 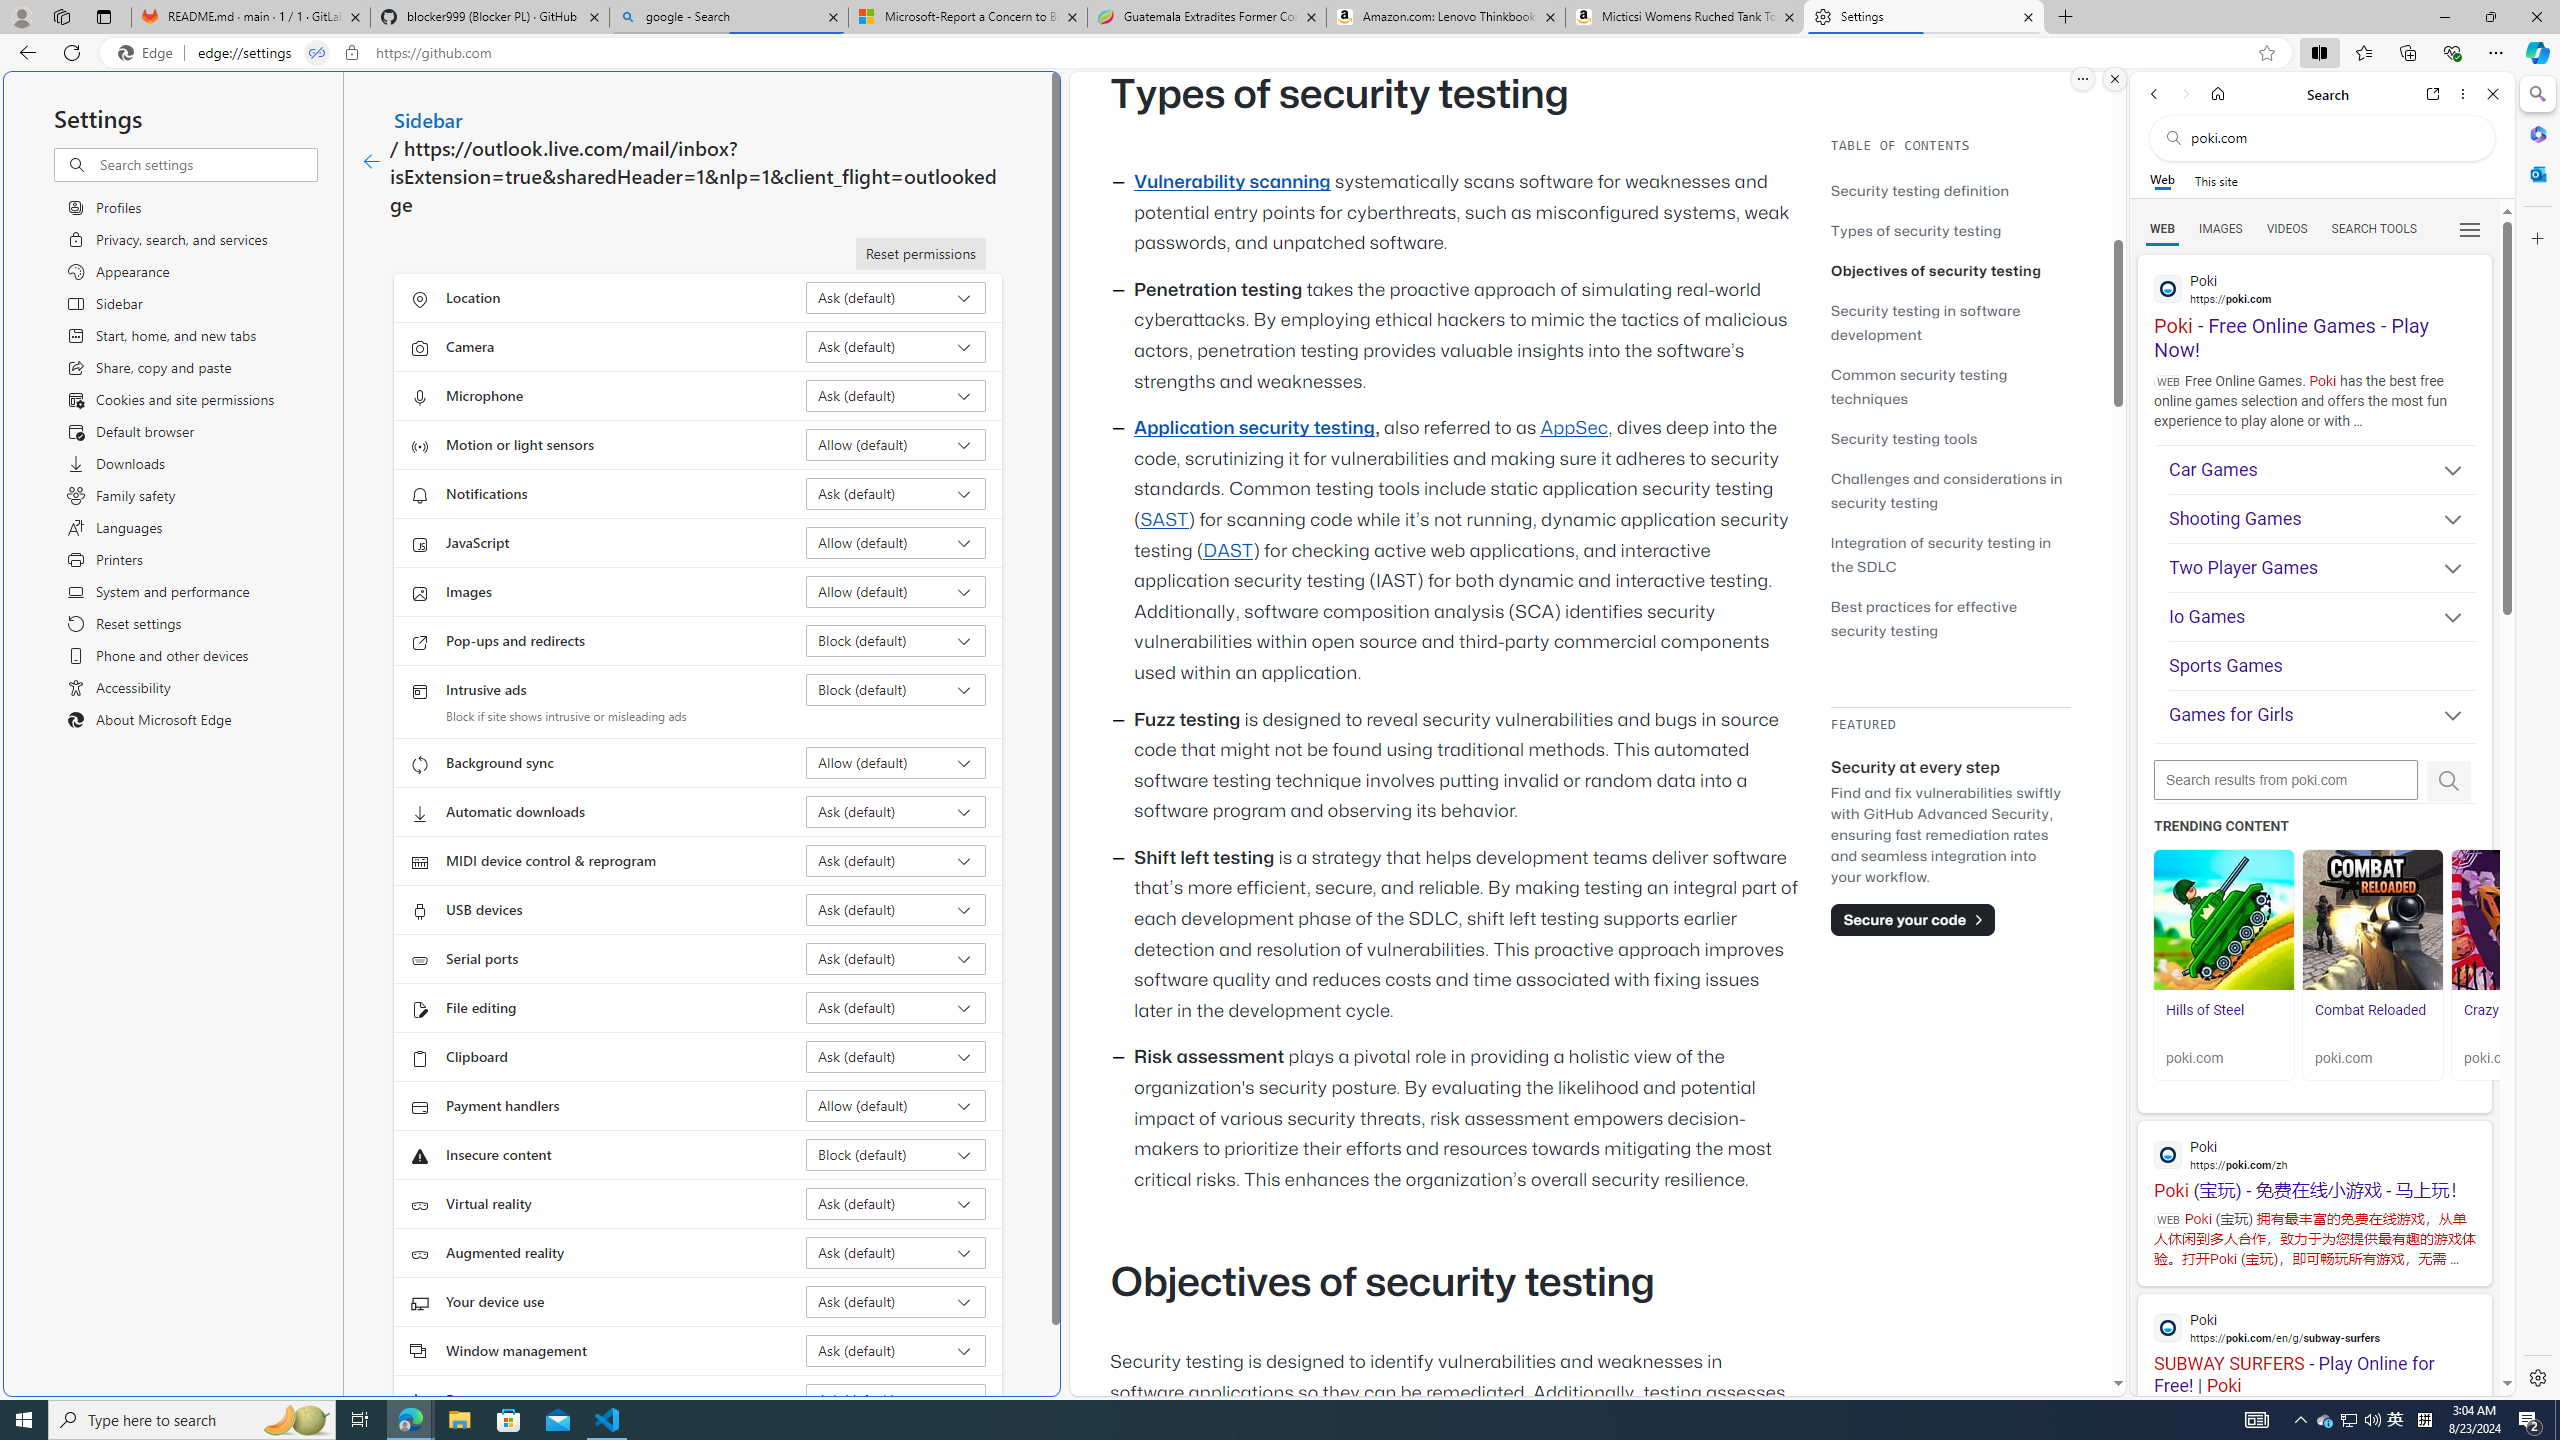 What do you see at coordinates (2444, 521) in the screenshot?
I see `Show More Shooting Games` at bounding box center [2444, 521].